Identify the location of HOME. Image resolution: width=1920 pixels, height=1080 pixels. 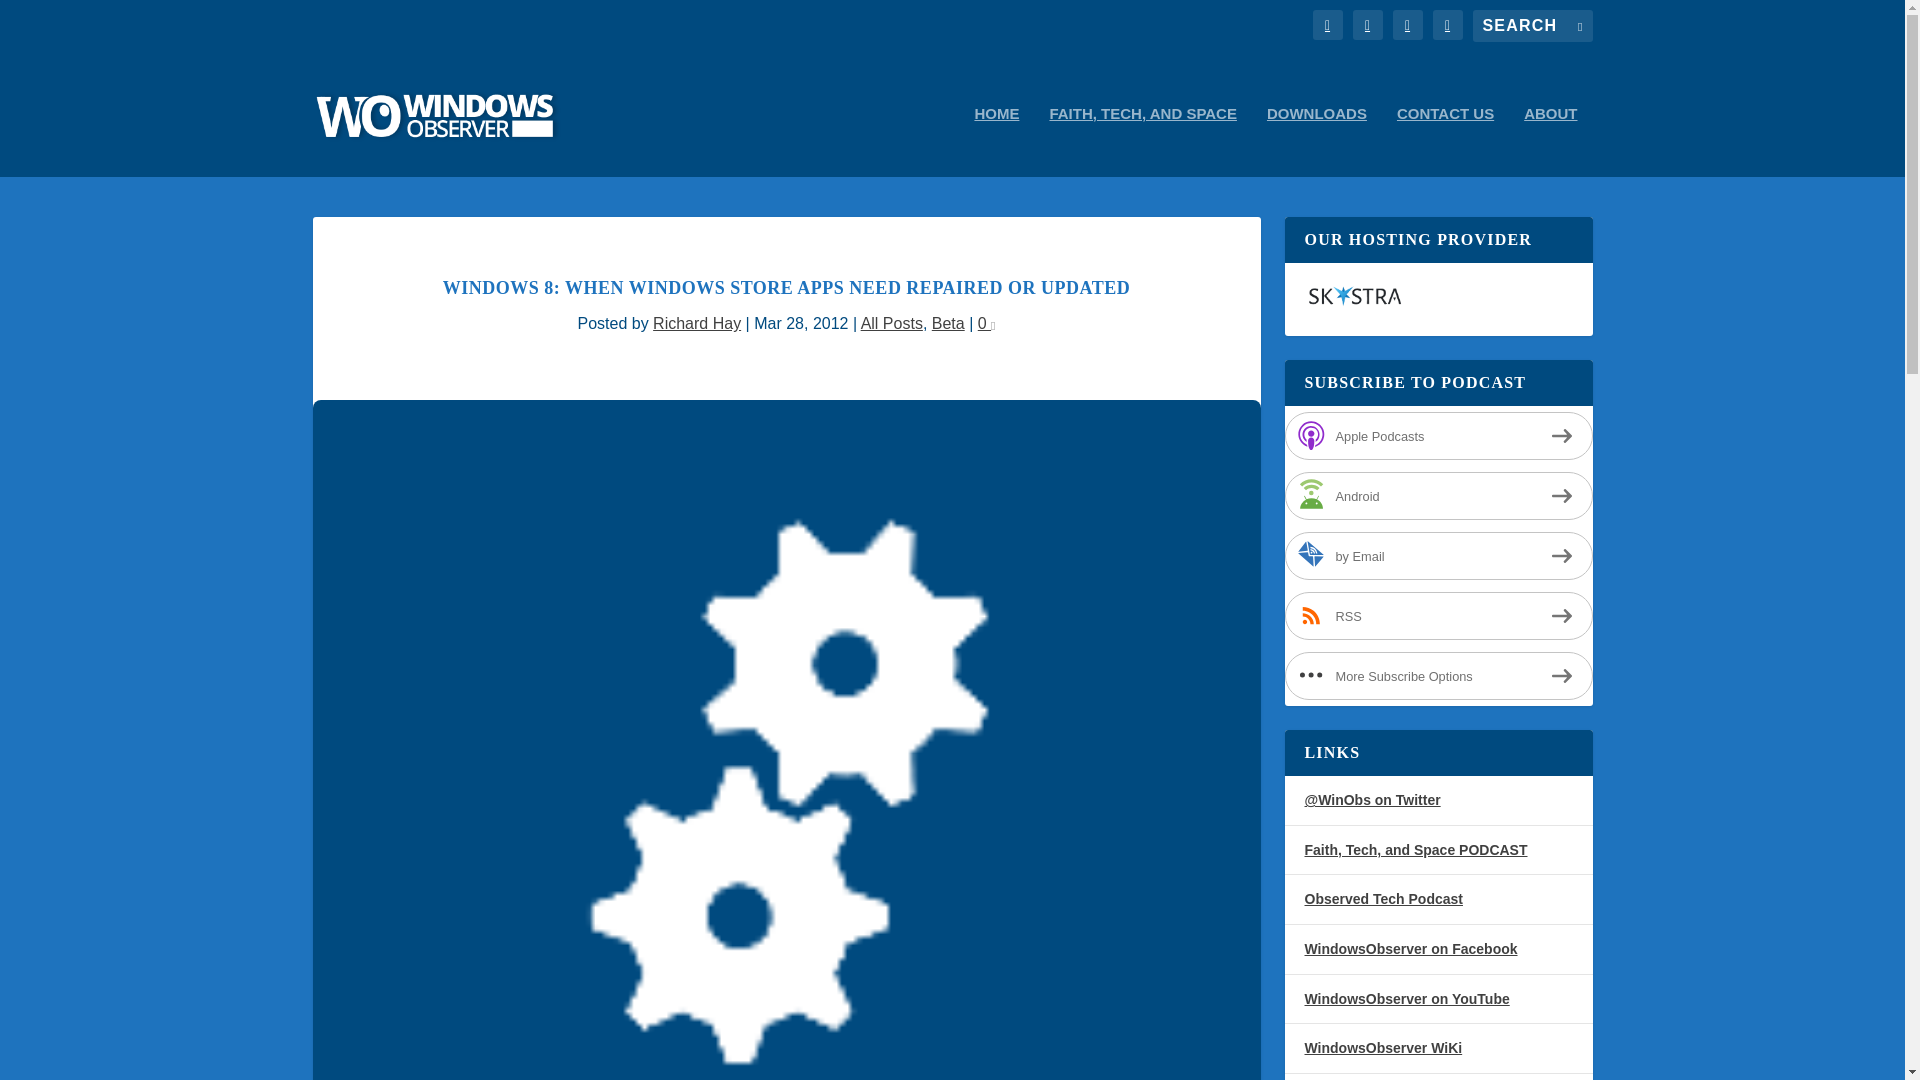
(996, 141).